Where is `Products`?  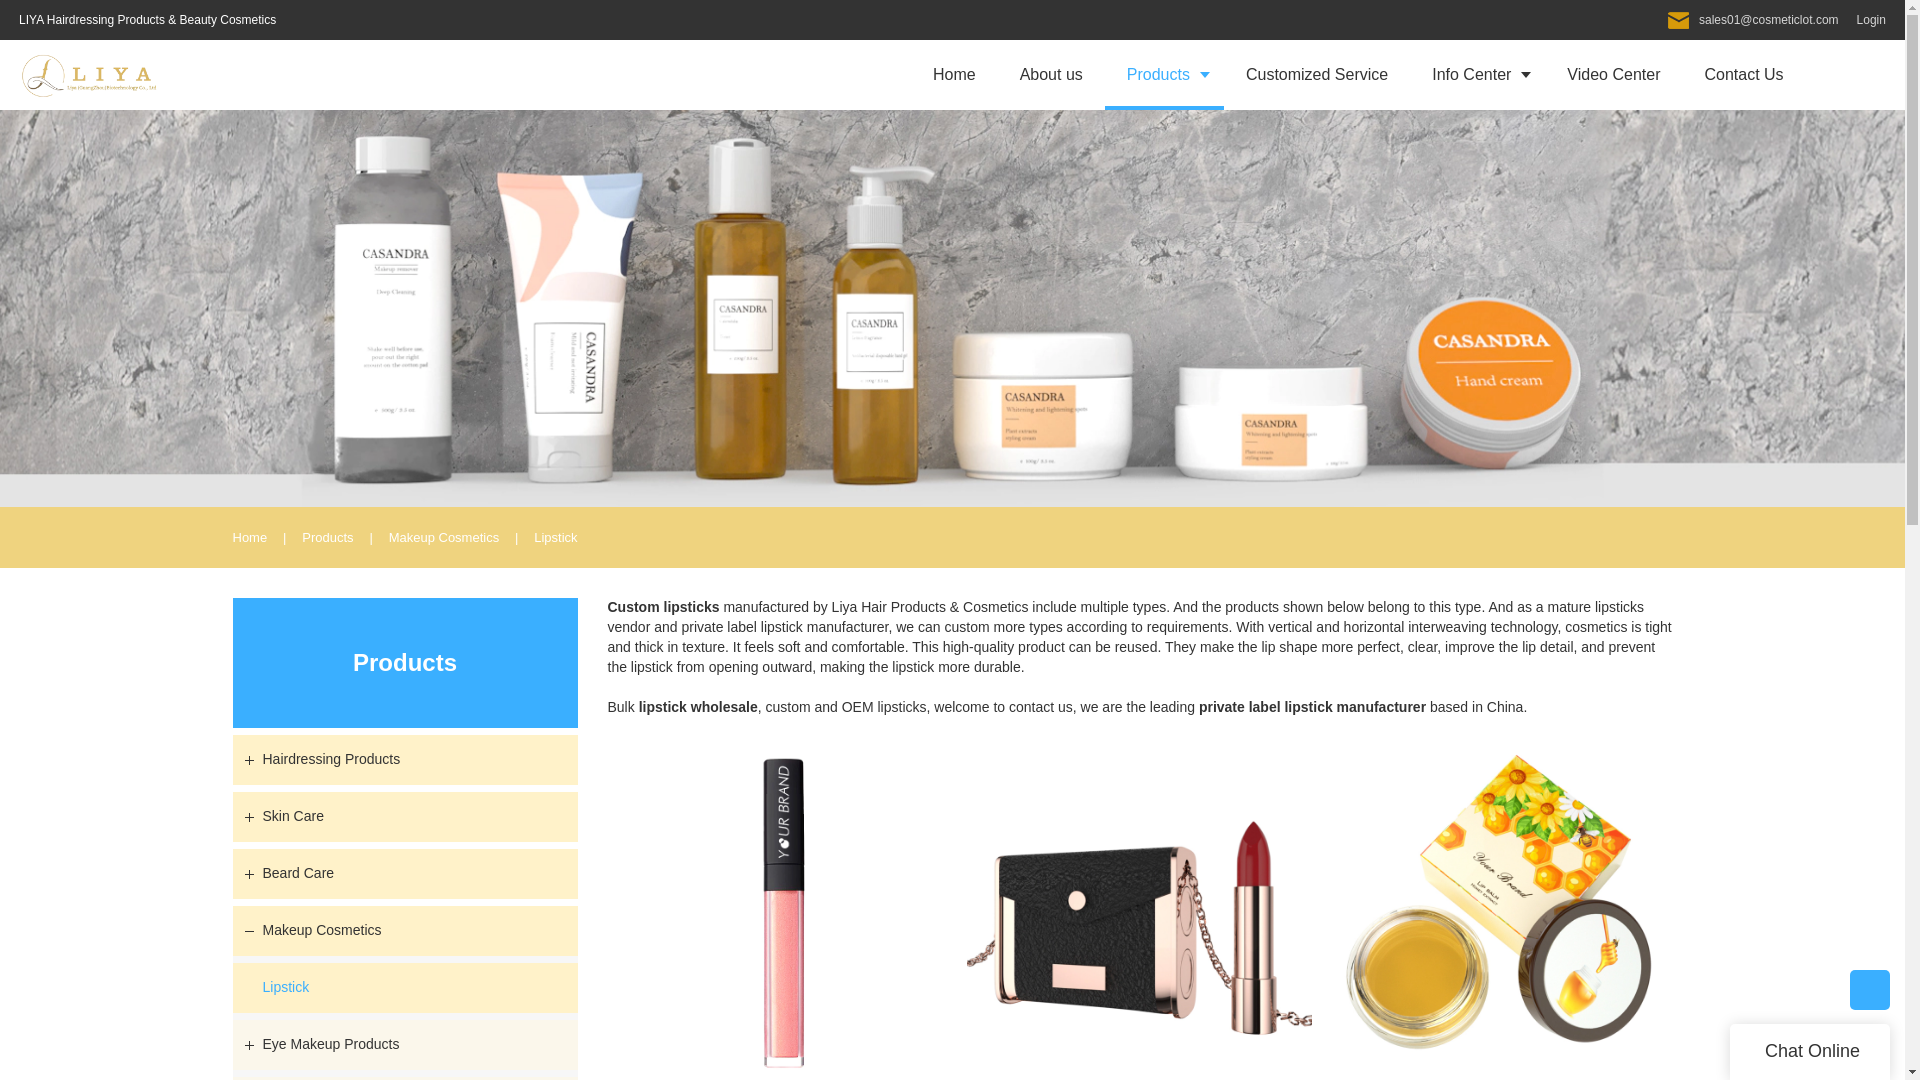
Products is located at coordinates (1164, 74).